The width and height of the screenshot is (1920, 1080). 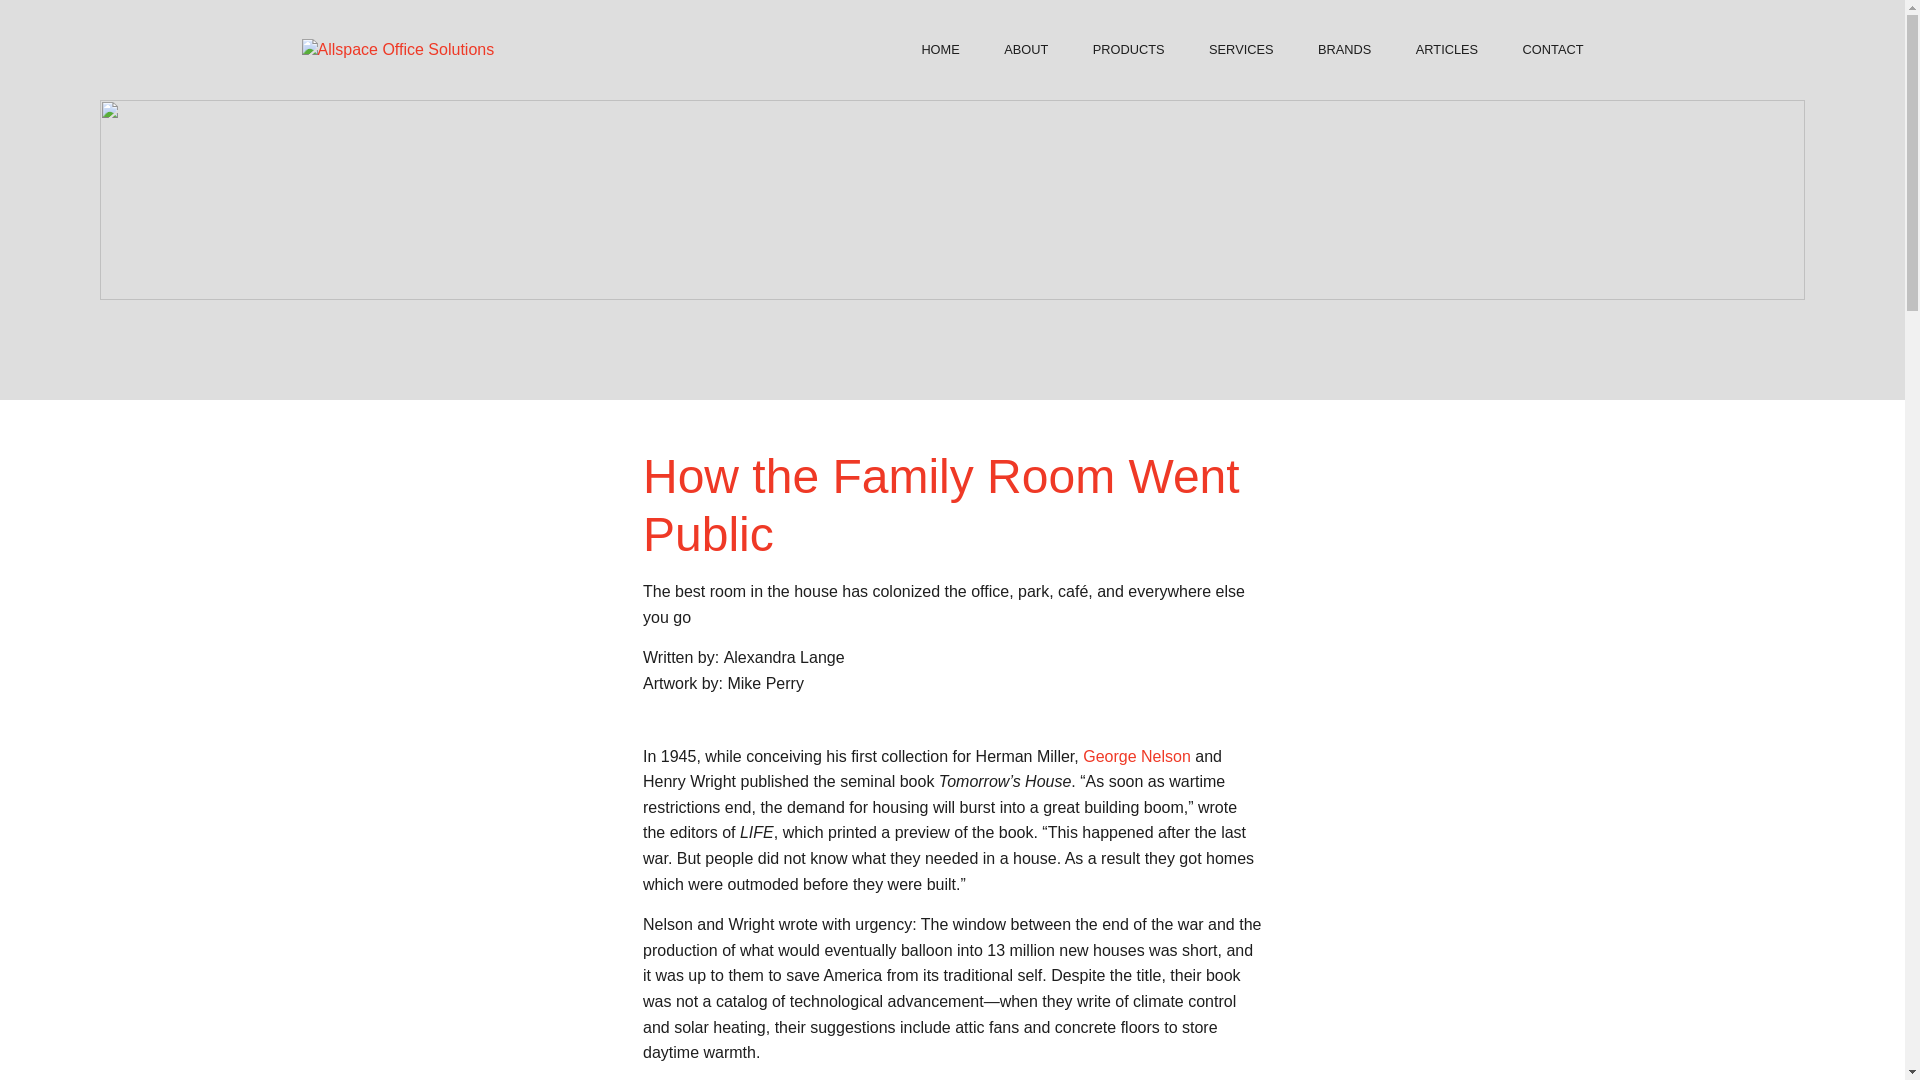 I want to click on George Nelson, so click(x=1136, y=756).